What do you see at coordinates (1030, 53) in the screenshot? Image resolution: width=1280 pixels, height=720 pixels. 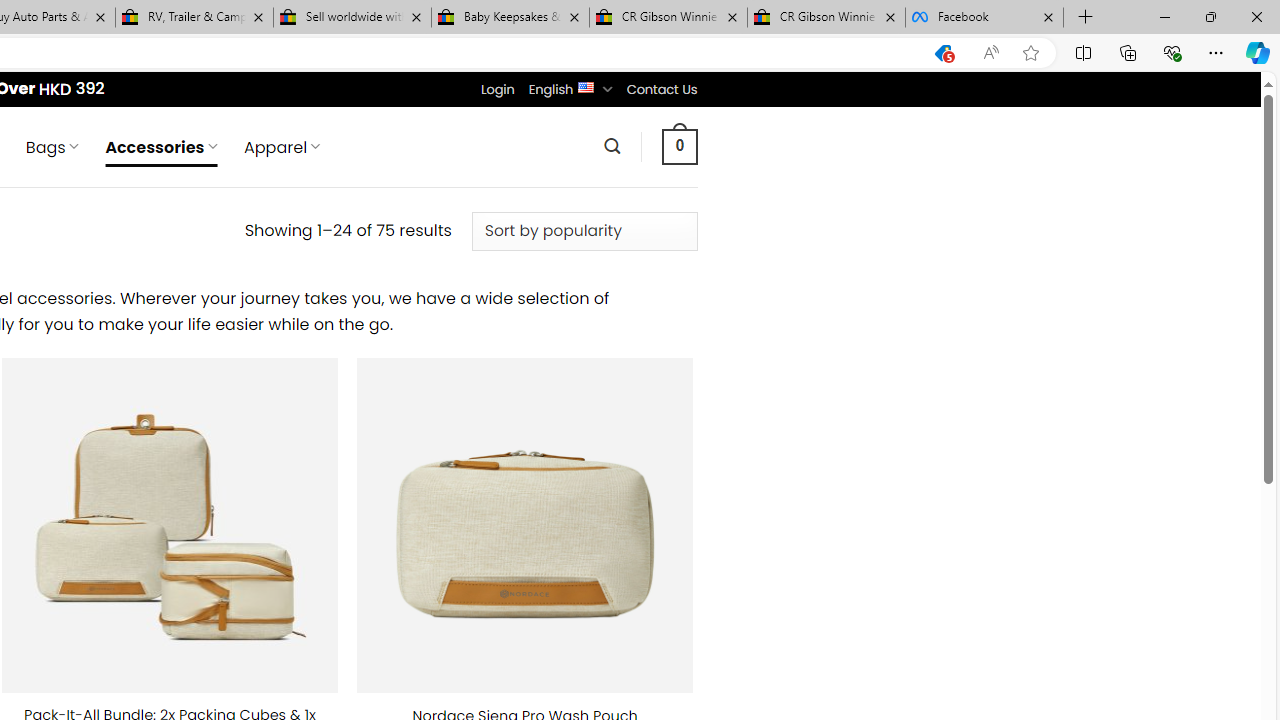 I see `Add this page to favorites (Ctrl+D)` at bounding box center [1030, 53].